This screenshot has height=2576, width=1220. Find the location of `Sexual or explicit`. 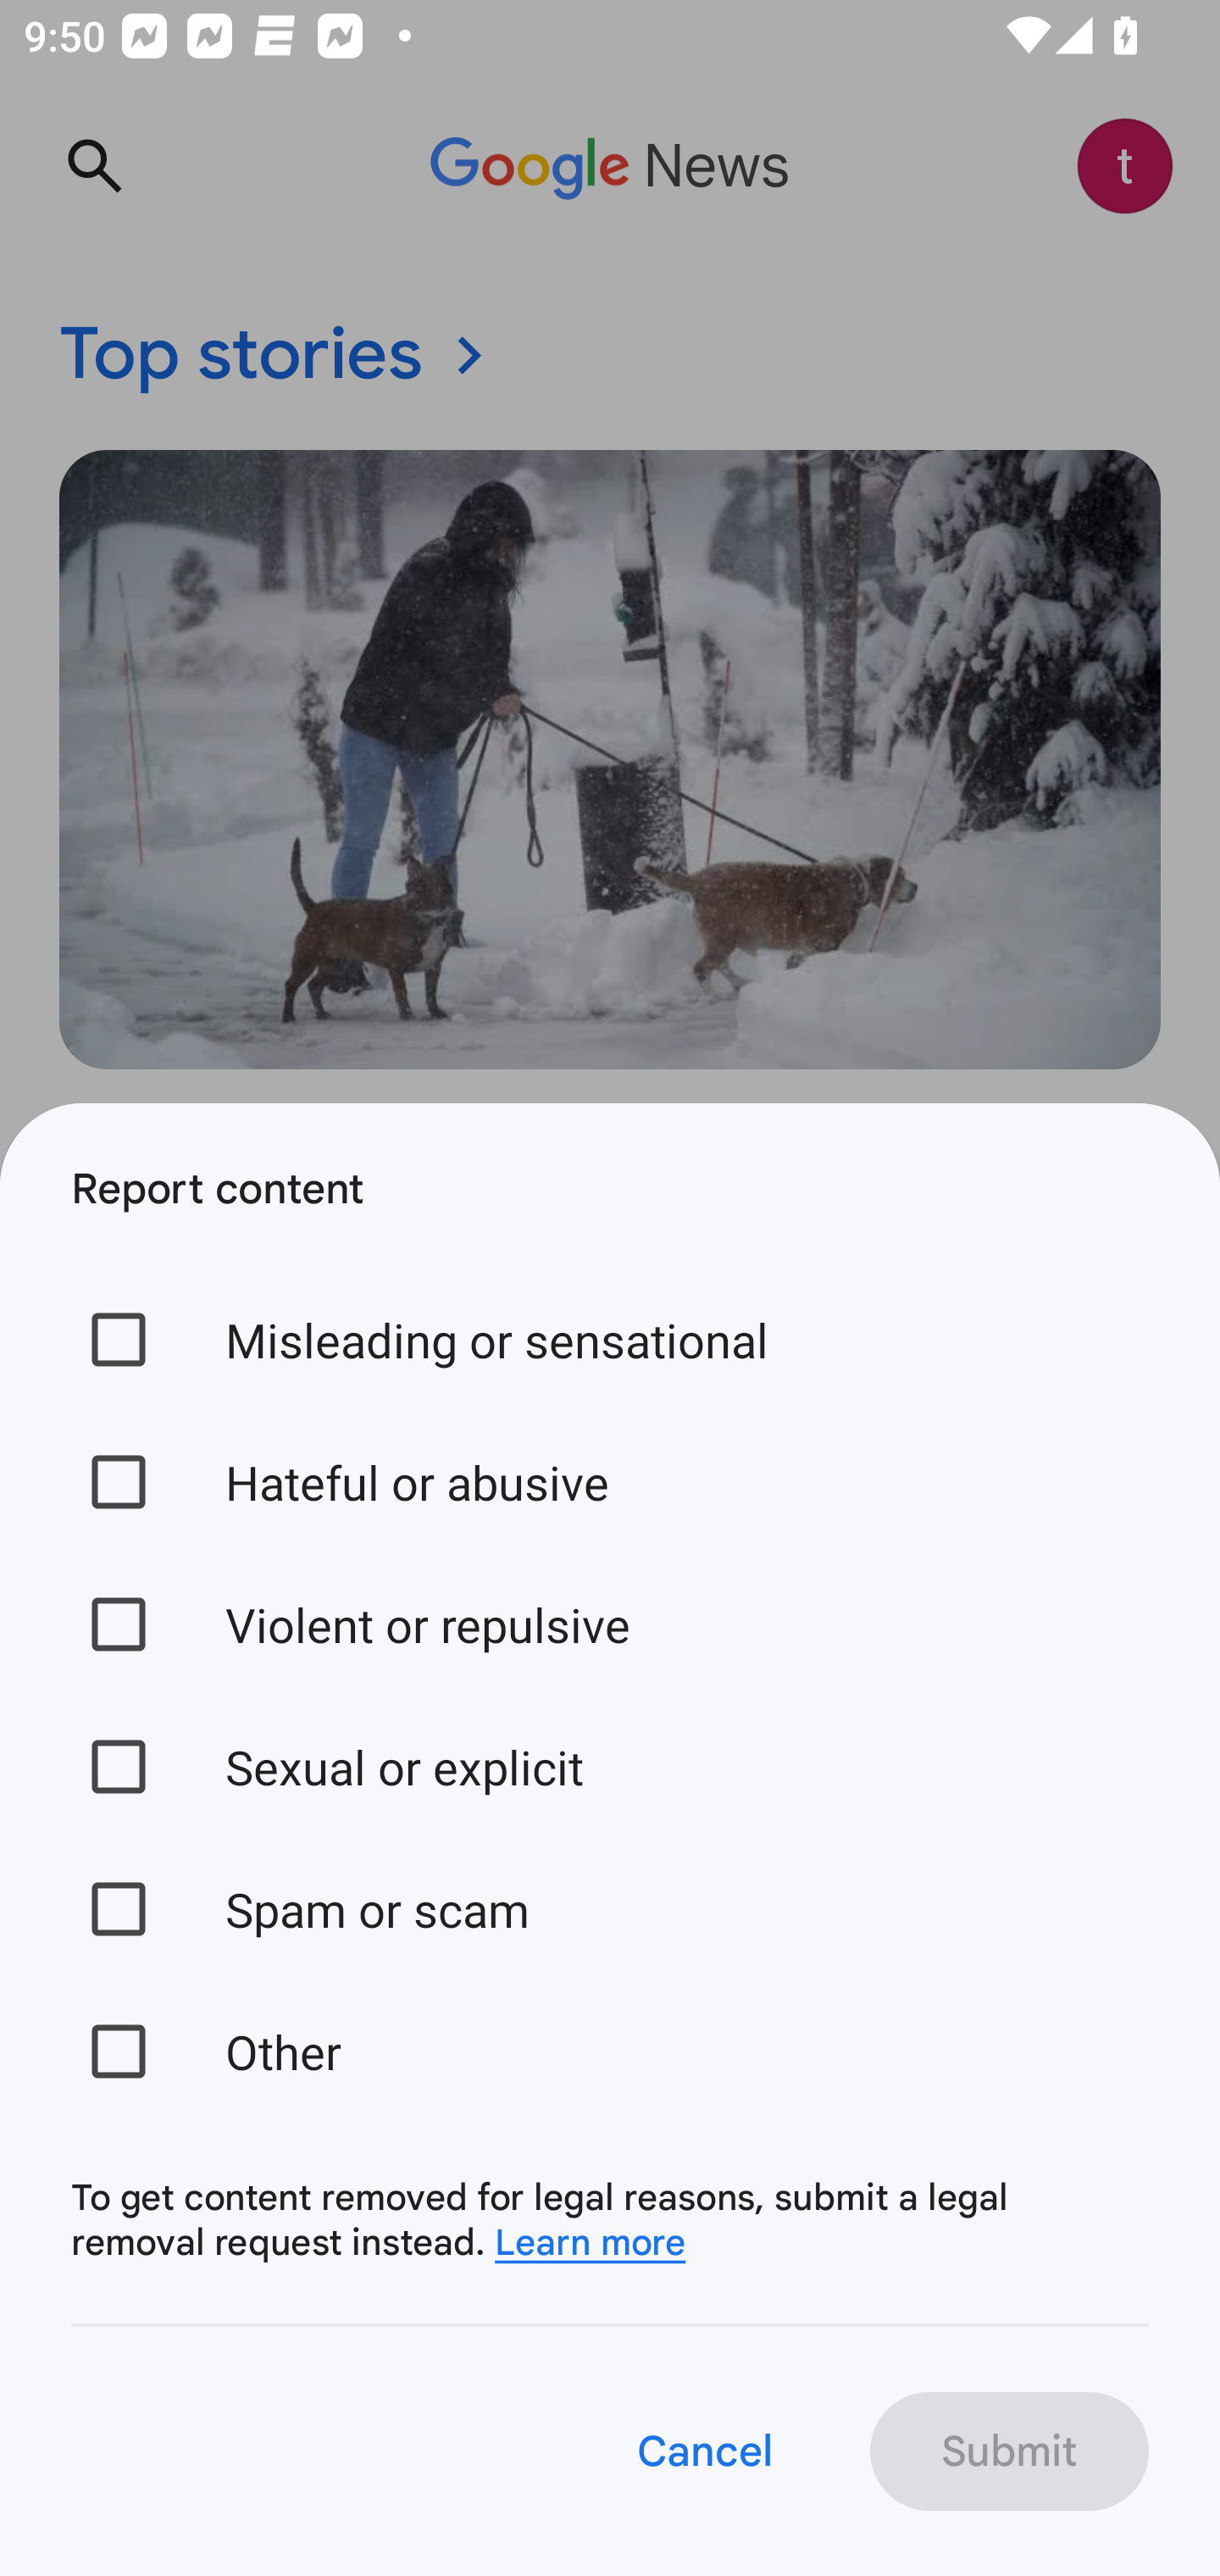

Sexual or explicit is located at coordinates (610, 1766).